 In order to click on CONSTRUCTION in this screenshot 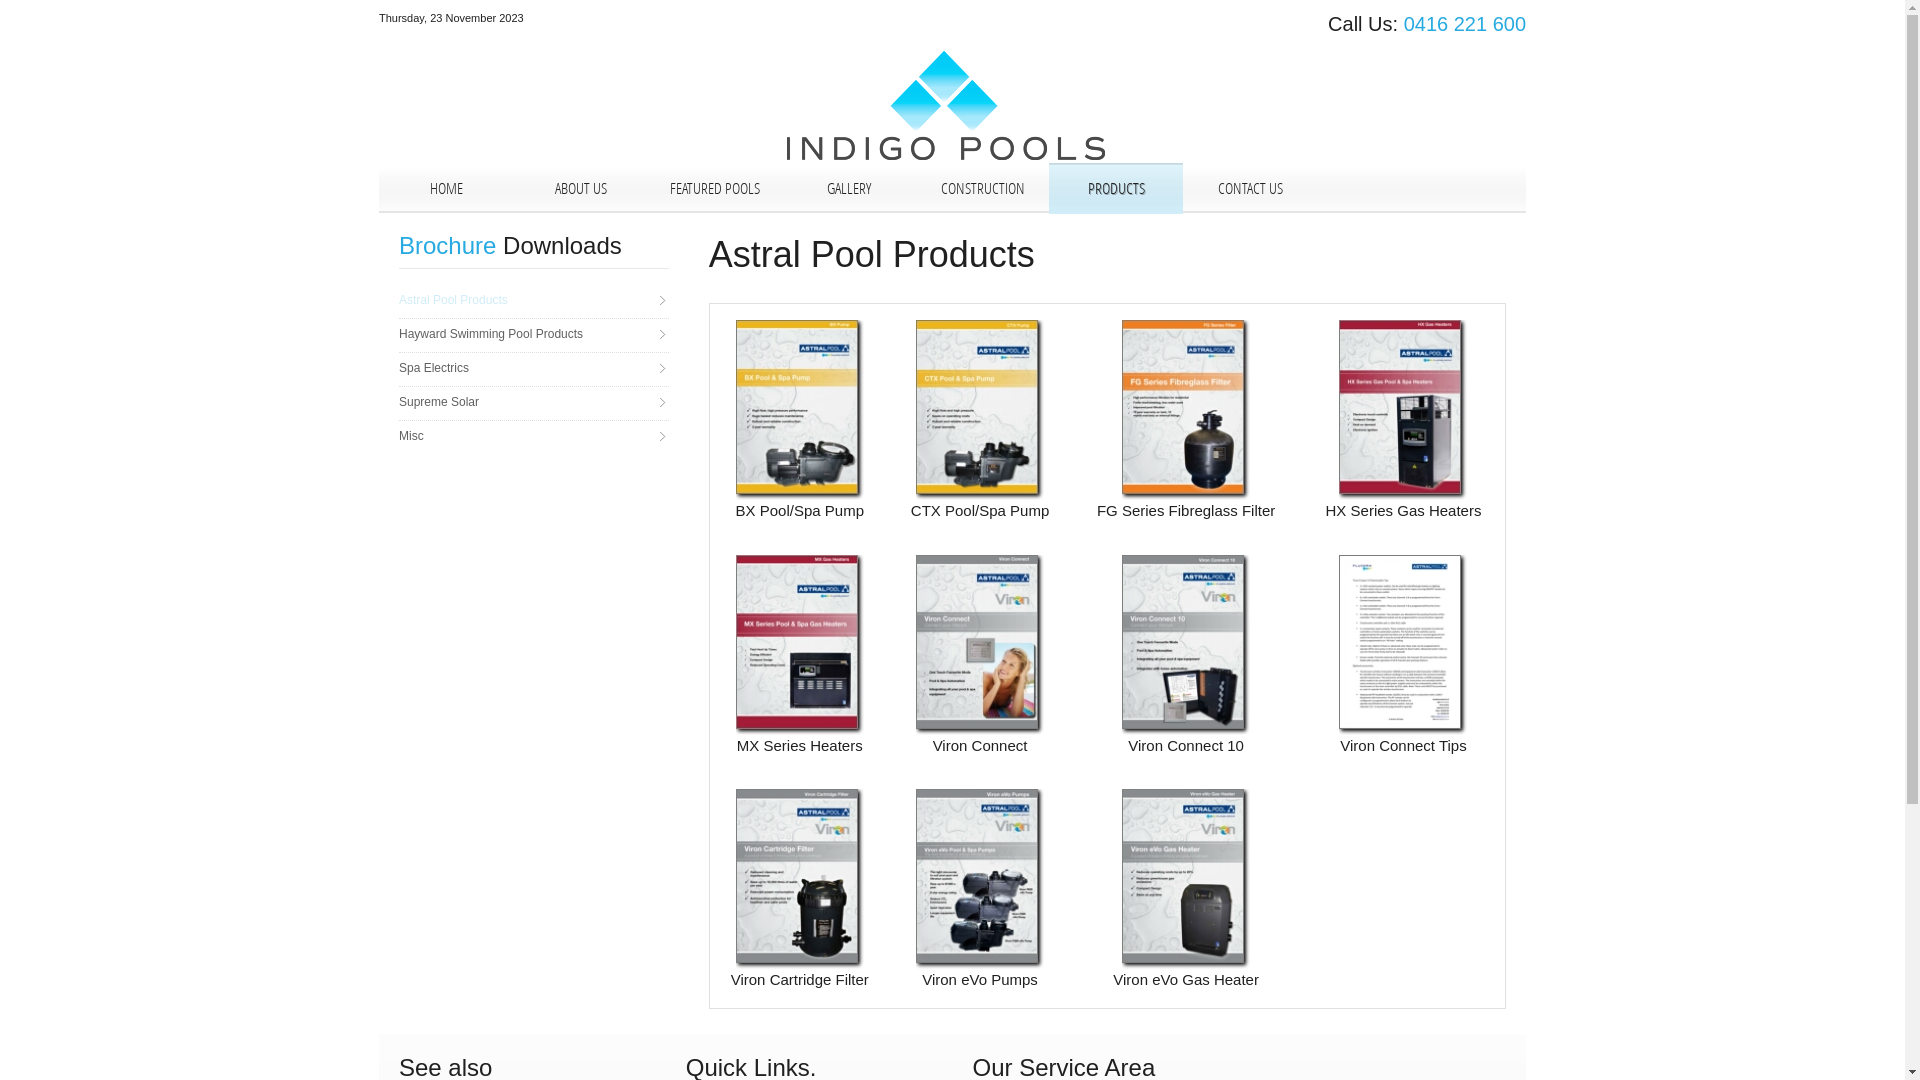, I will do `click(982, 188)`.